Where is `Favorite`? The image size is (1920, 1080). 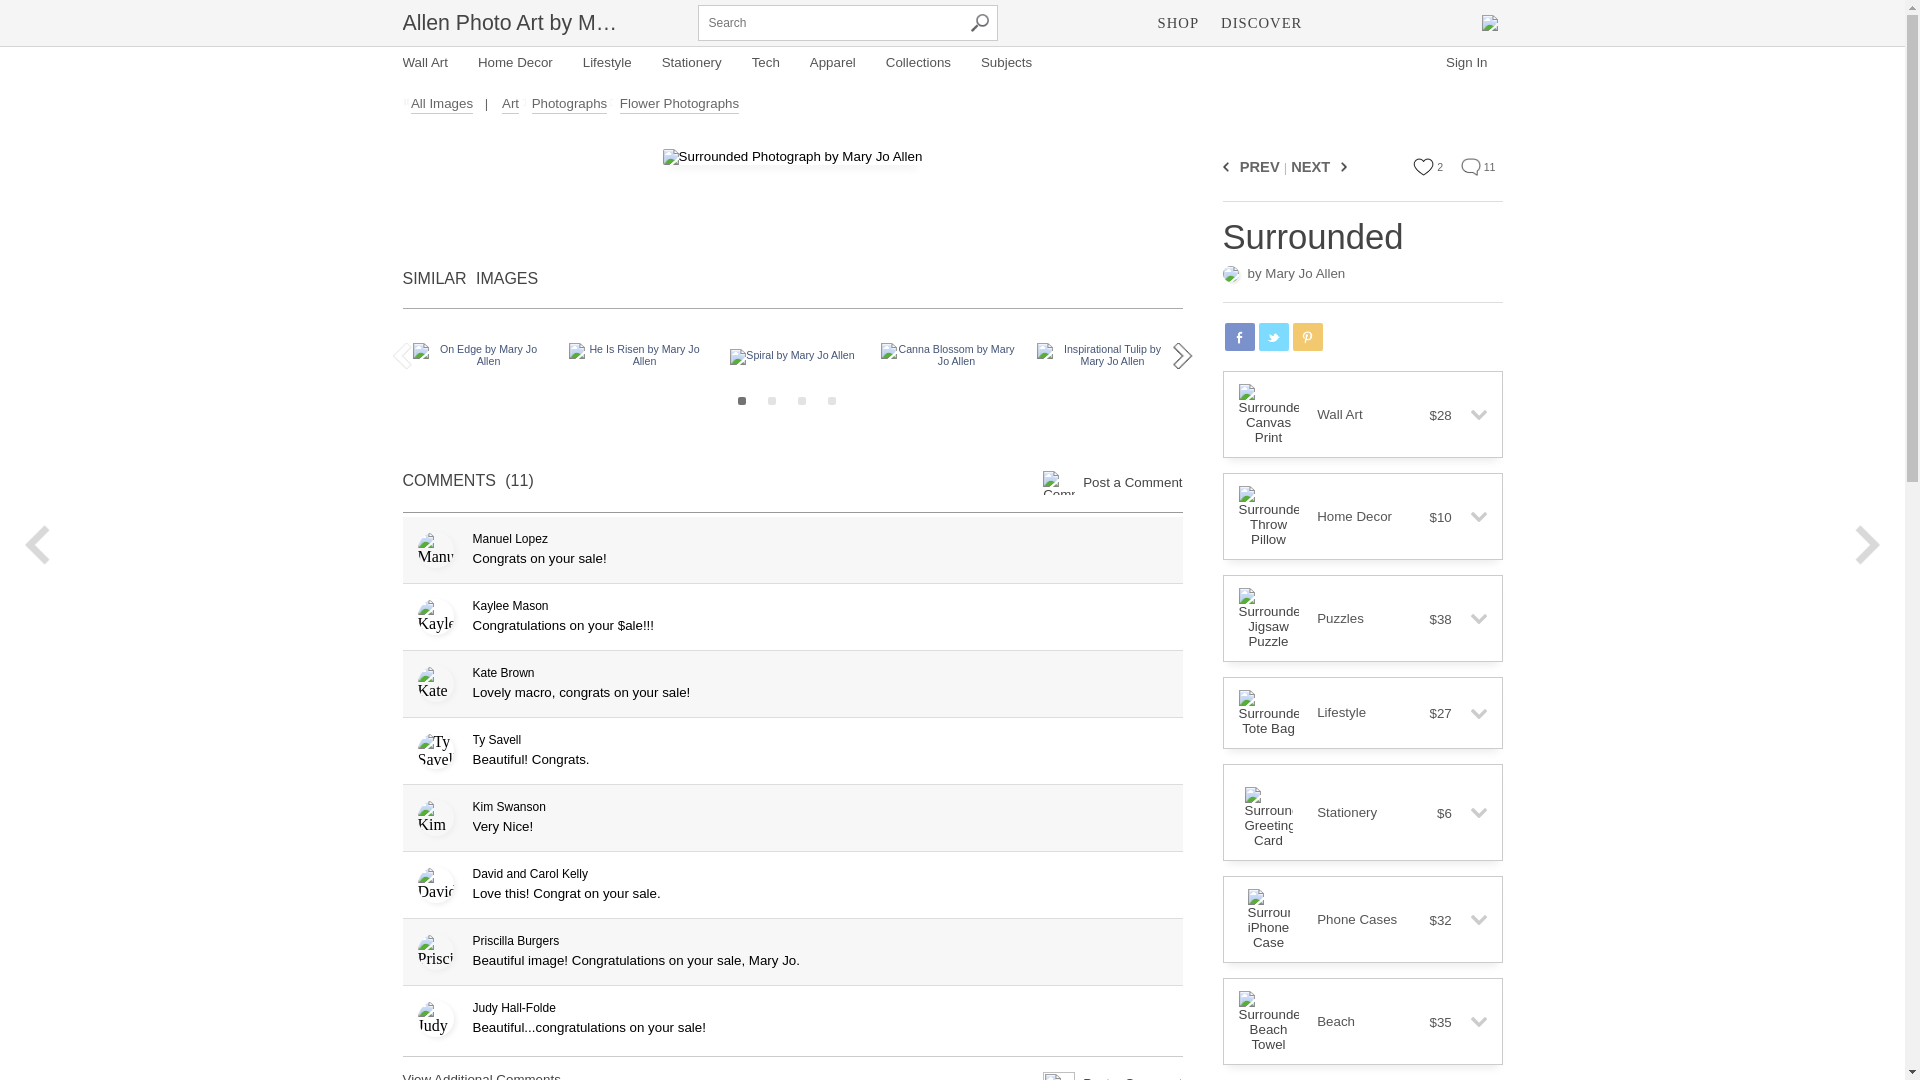
Favorite is located at coordinates (1424, 166).